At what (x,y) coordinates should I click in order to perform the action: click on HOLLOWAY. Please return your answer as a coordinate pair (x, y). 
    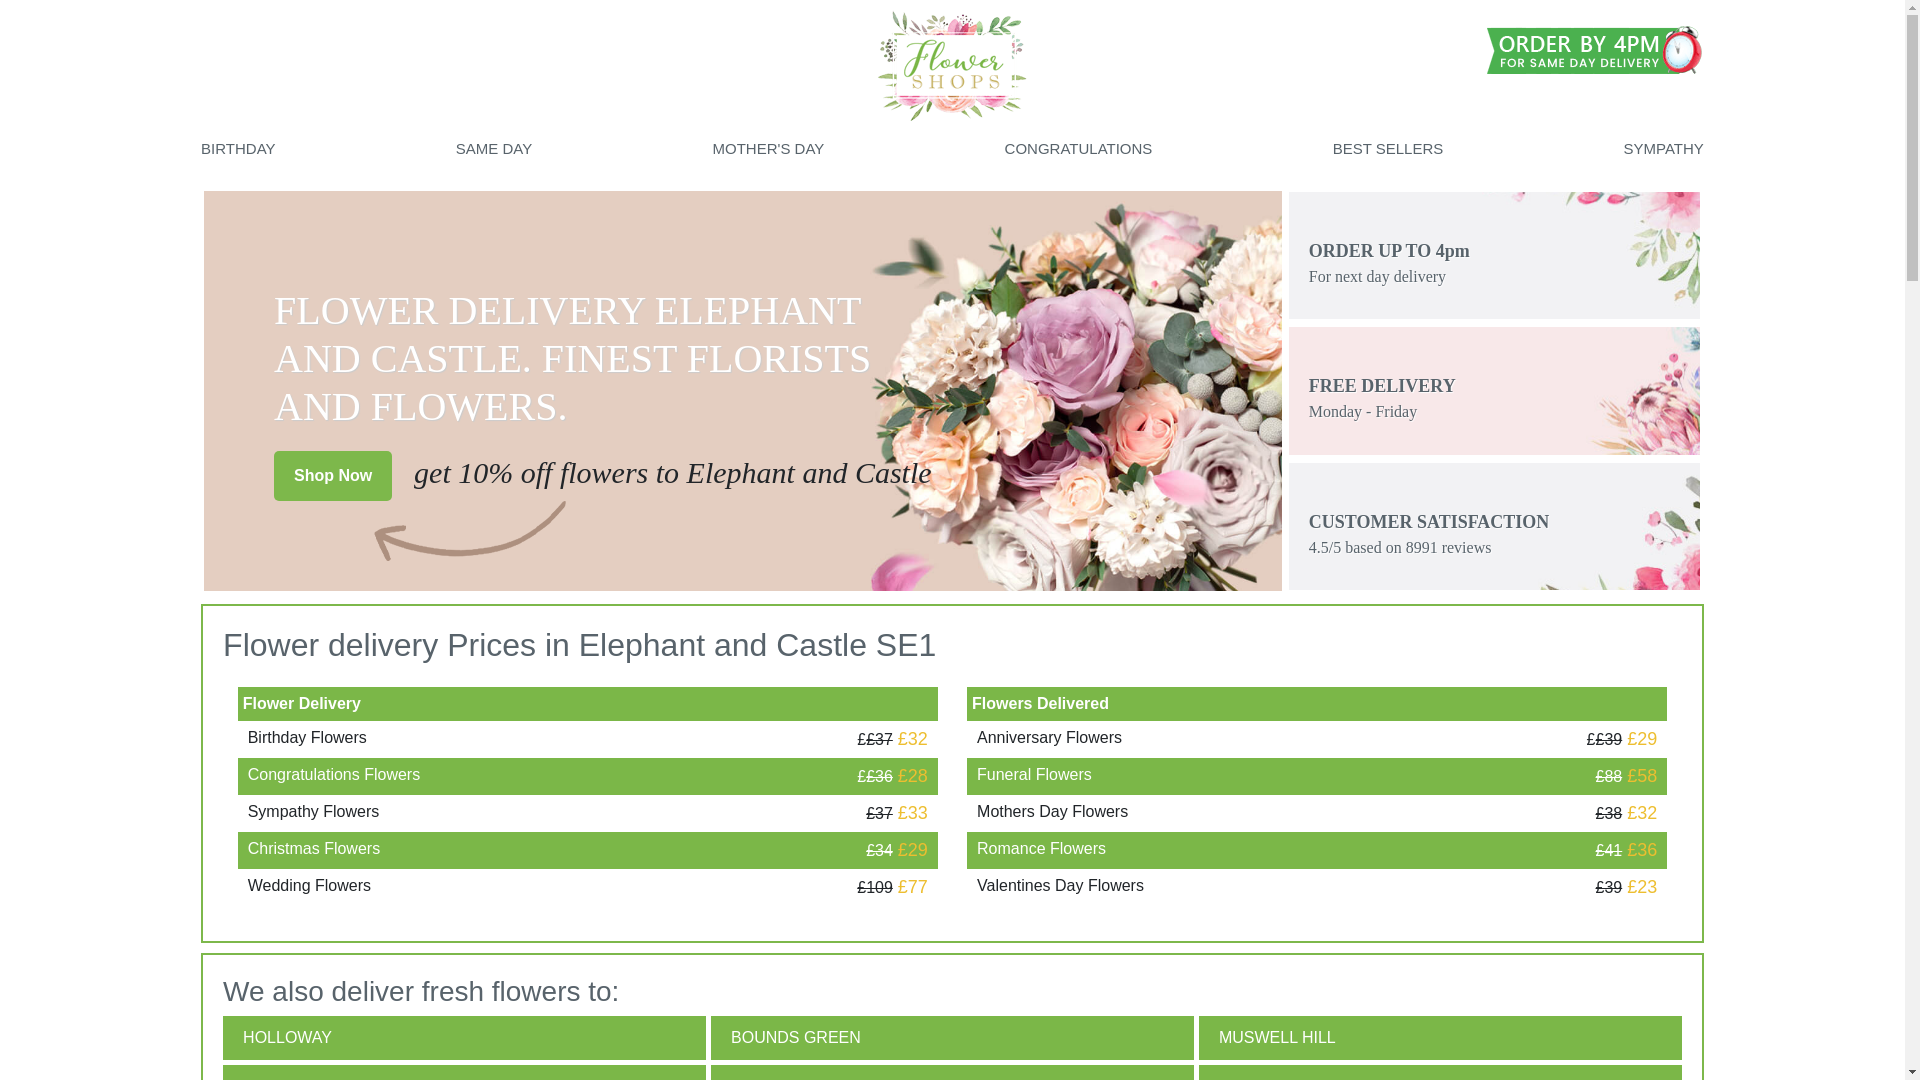
    Looking at the image, I should click on (464, 1038).